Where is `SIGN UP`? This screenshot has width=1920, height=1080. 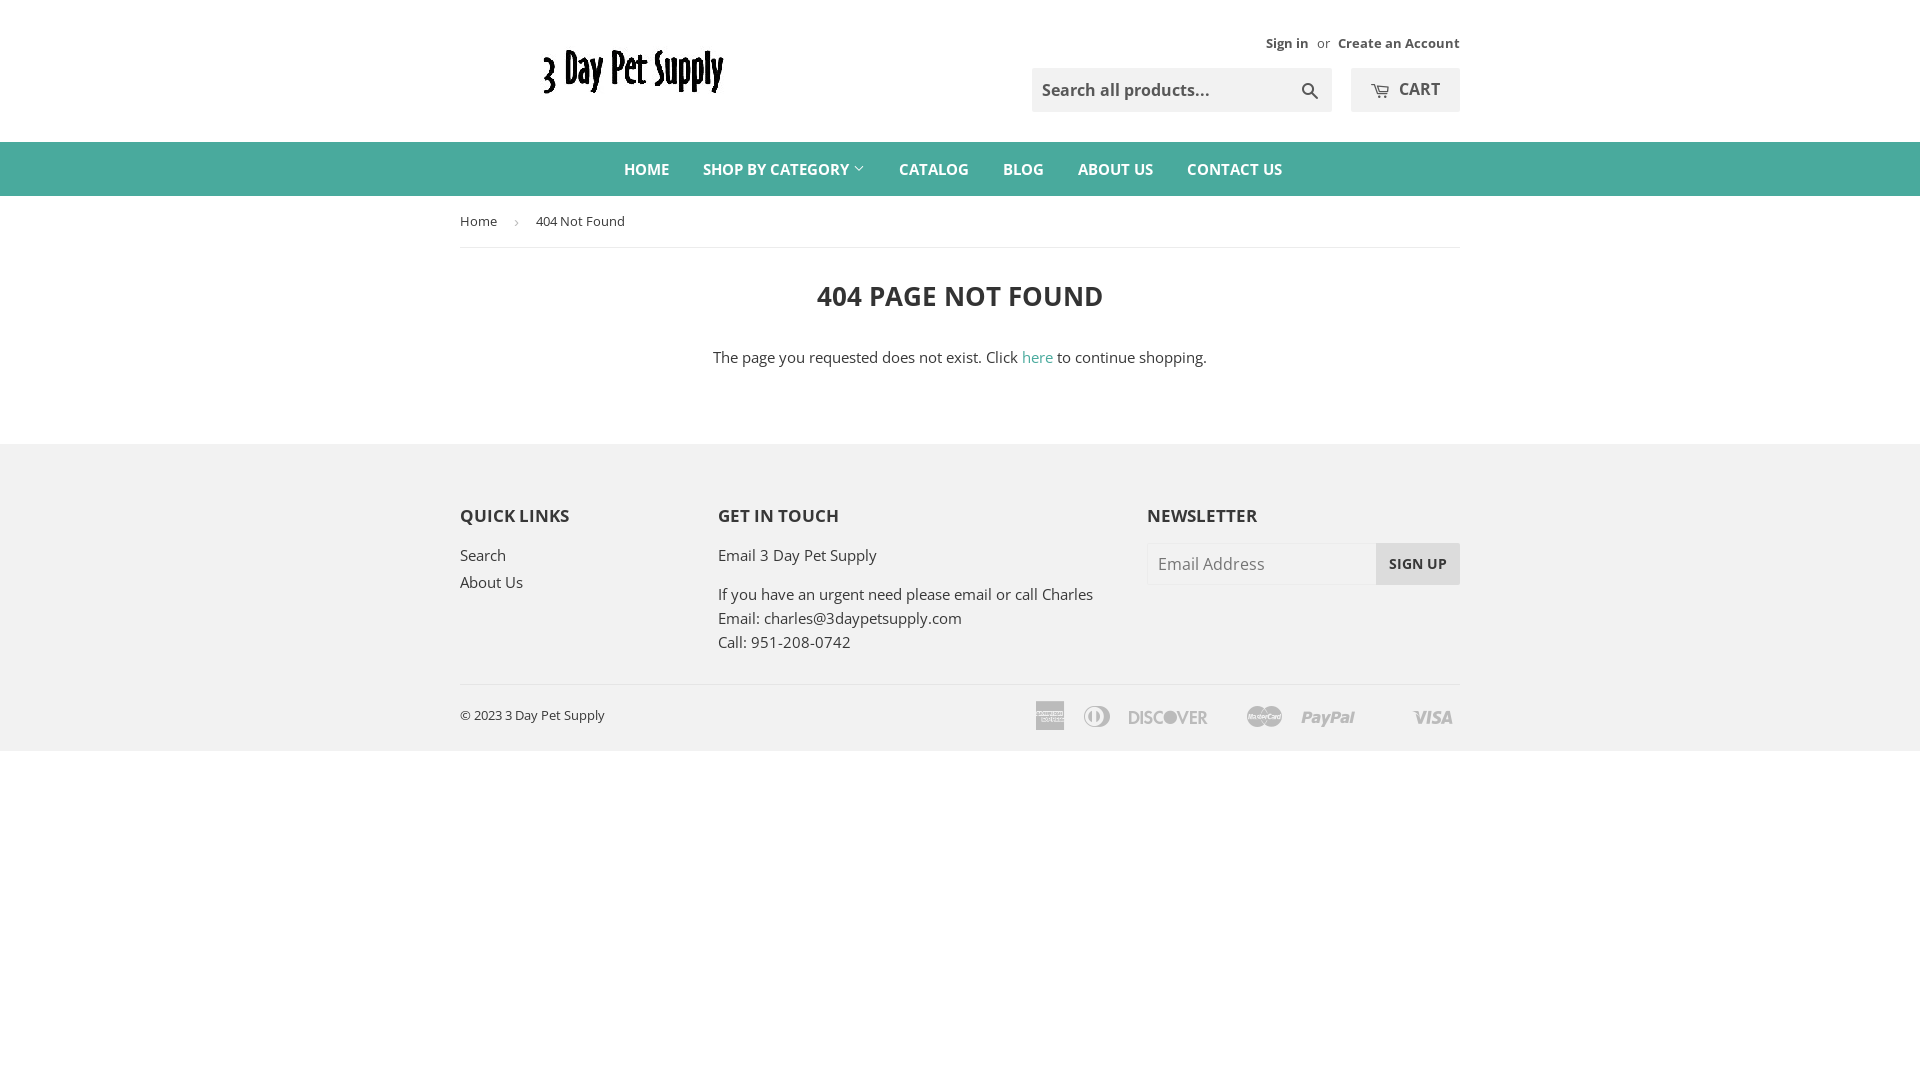 SIGN UP is located at coordinates (1418, 564).